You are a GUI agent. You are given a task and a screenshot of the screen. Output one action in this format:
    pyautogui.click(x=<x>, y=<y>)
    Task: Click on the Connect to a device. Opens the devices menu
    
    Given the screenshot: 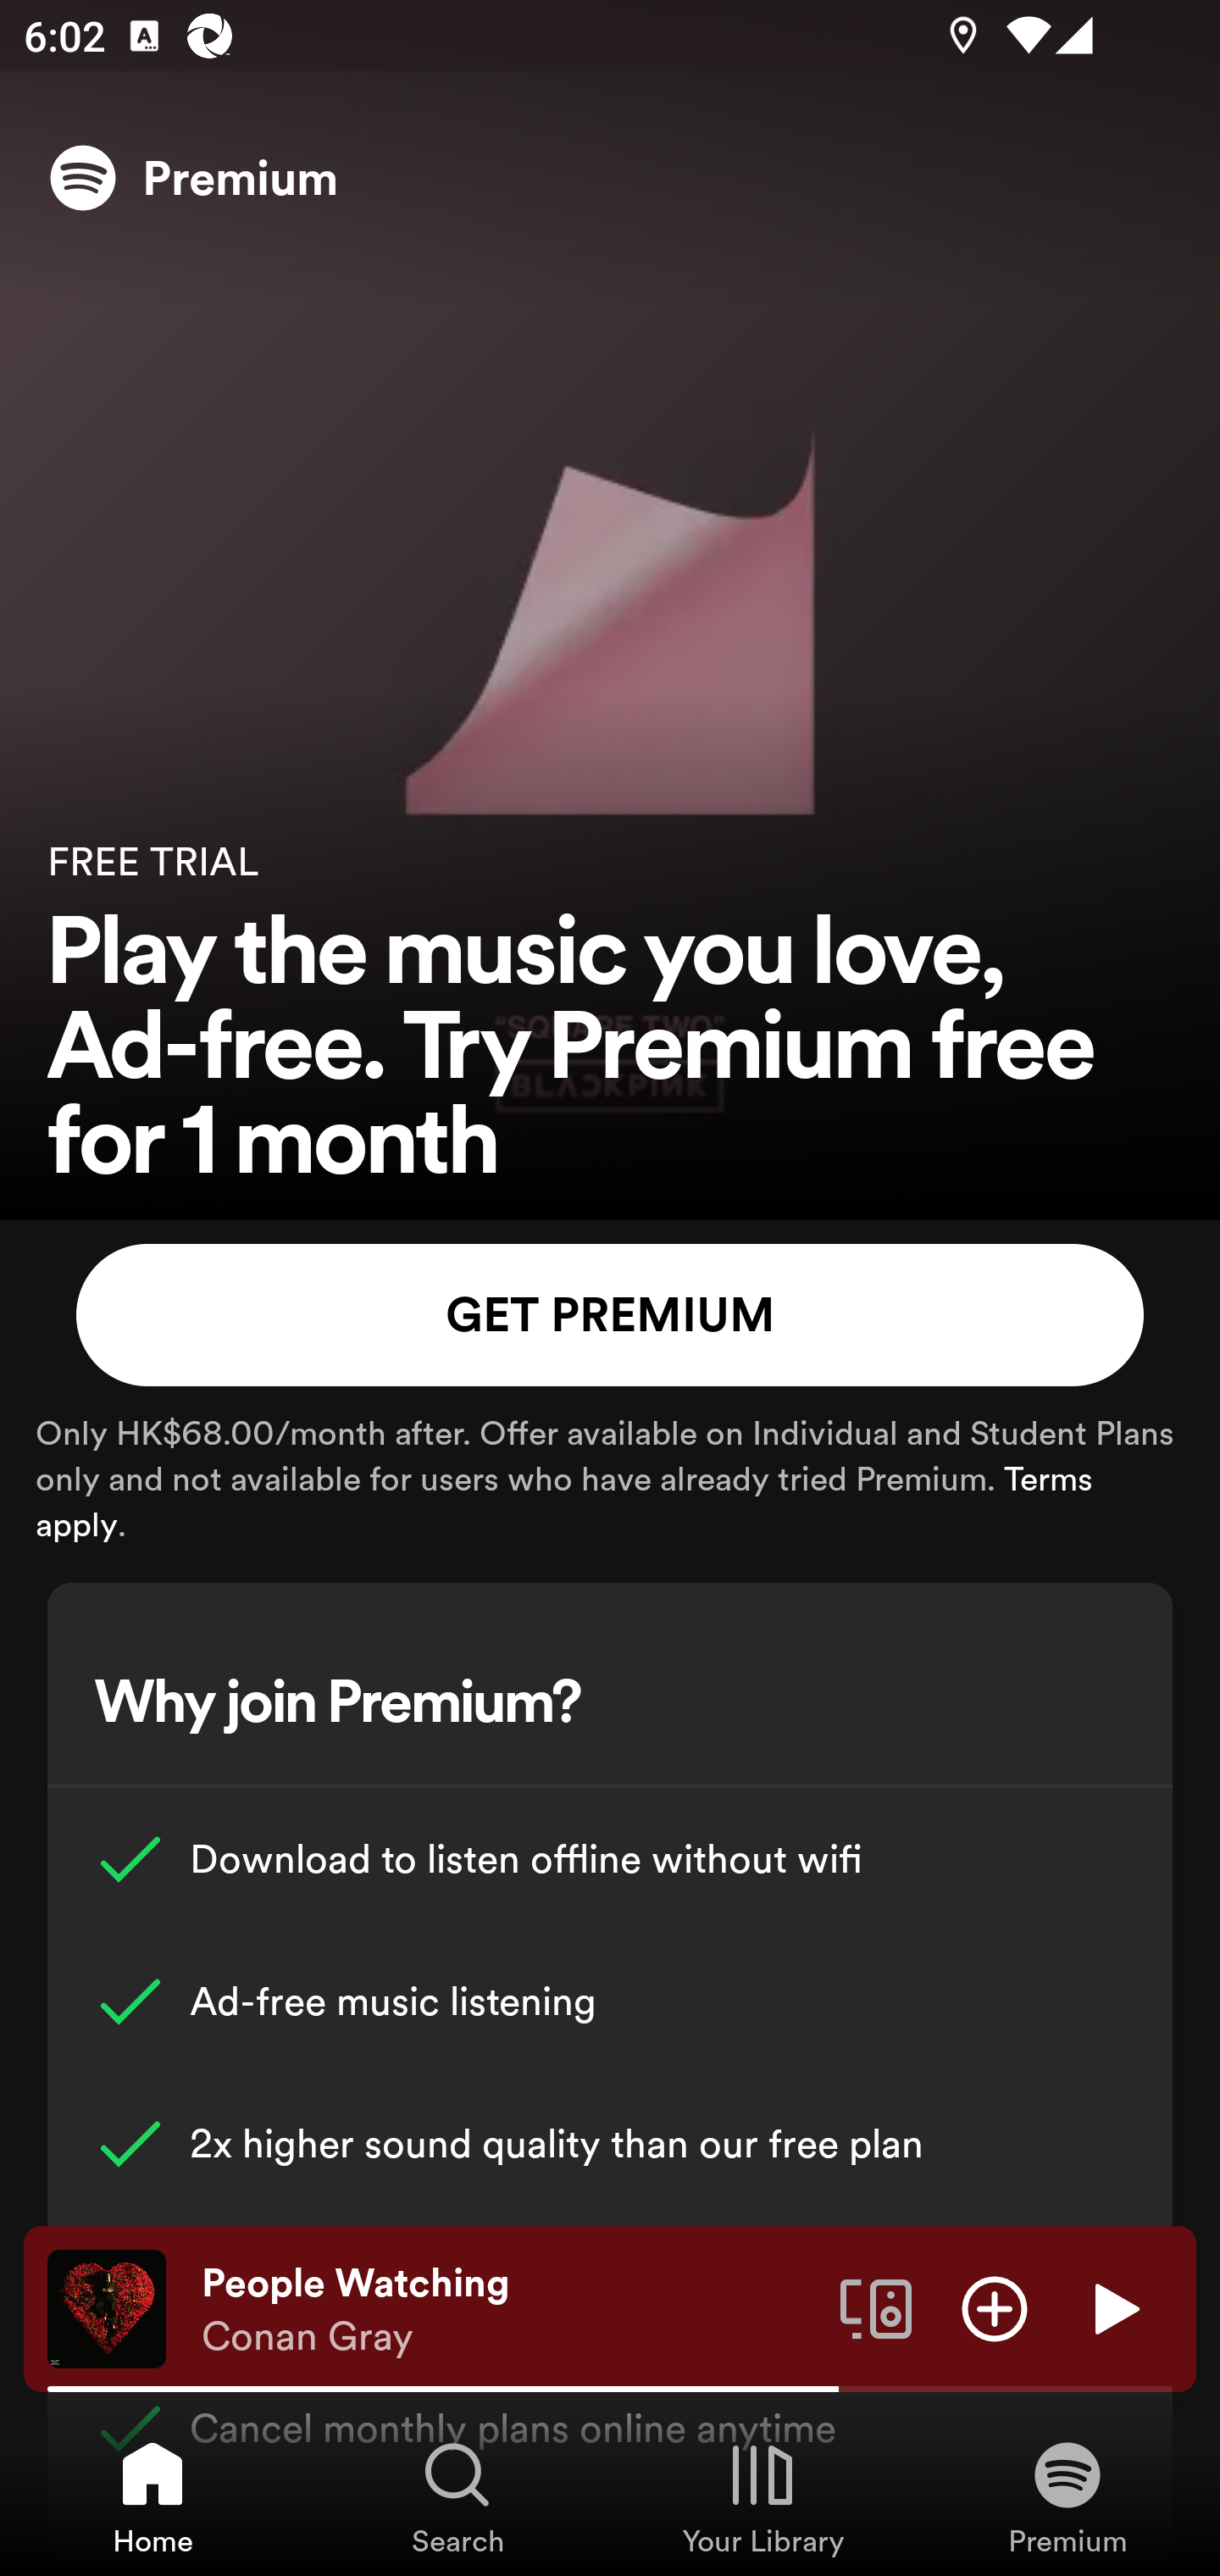 What is the action you would take?
    pyautogui.click(x=876, y=2307)
    